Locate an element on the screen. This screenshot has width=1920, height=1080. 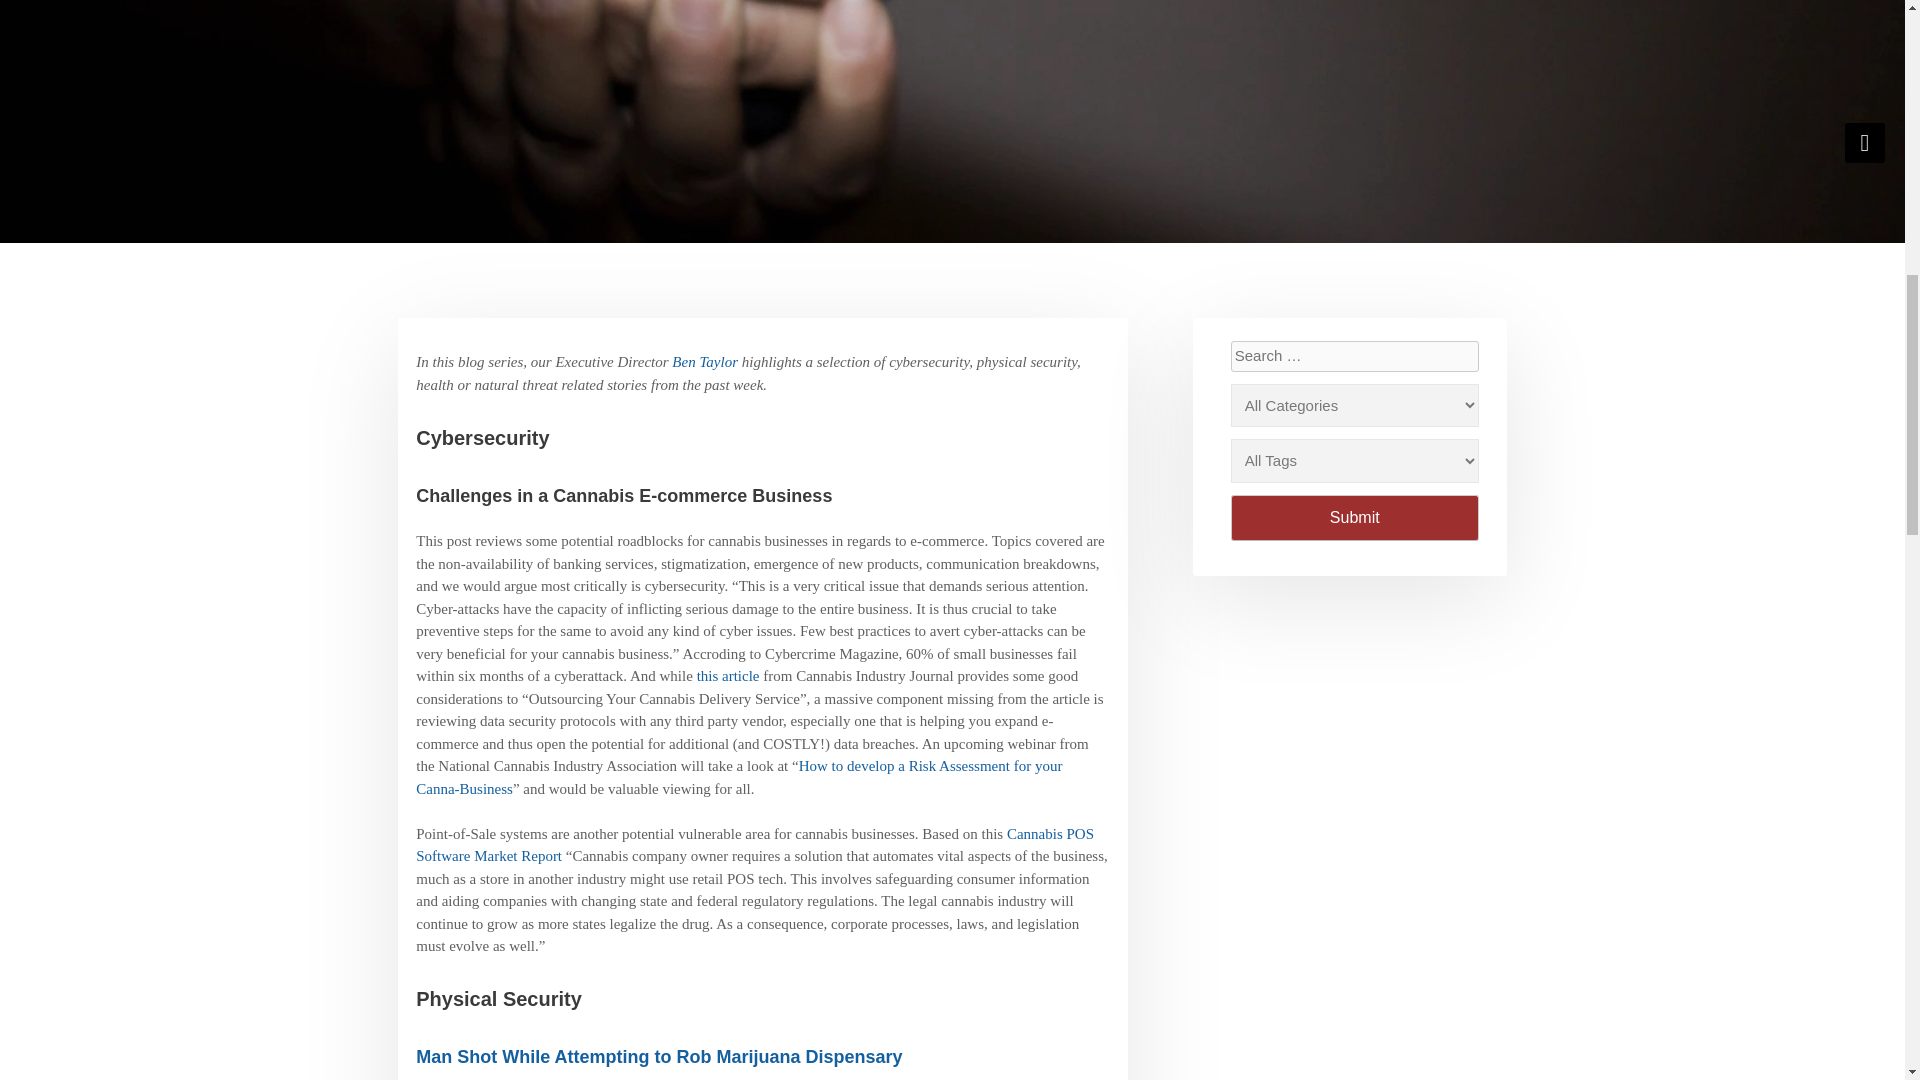
How to develop a Risk Assessment for your Canna-Business is located at coordinates (738, 778).